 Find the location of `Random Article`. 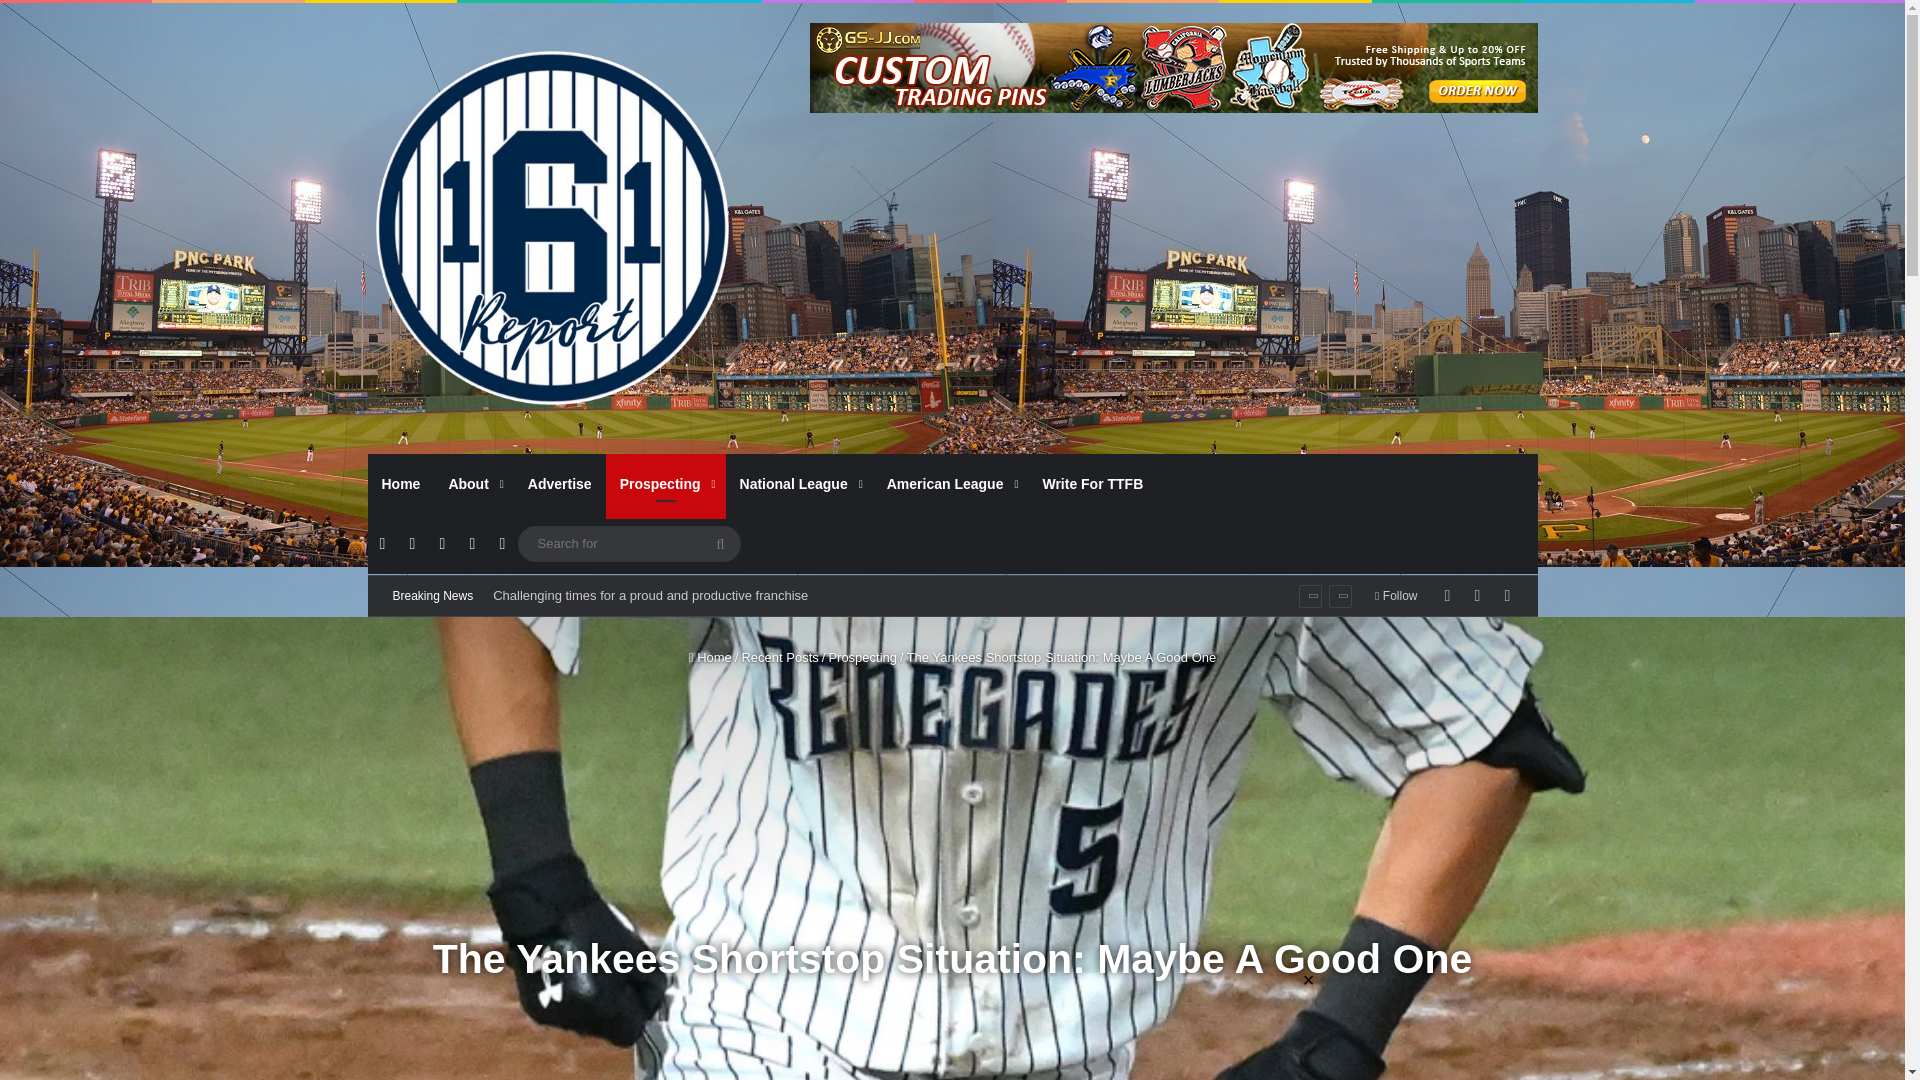

Random Article is located at coordinates (1476, 595).